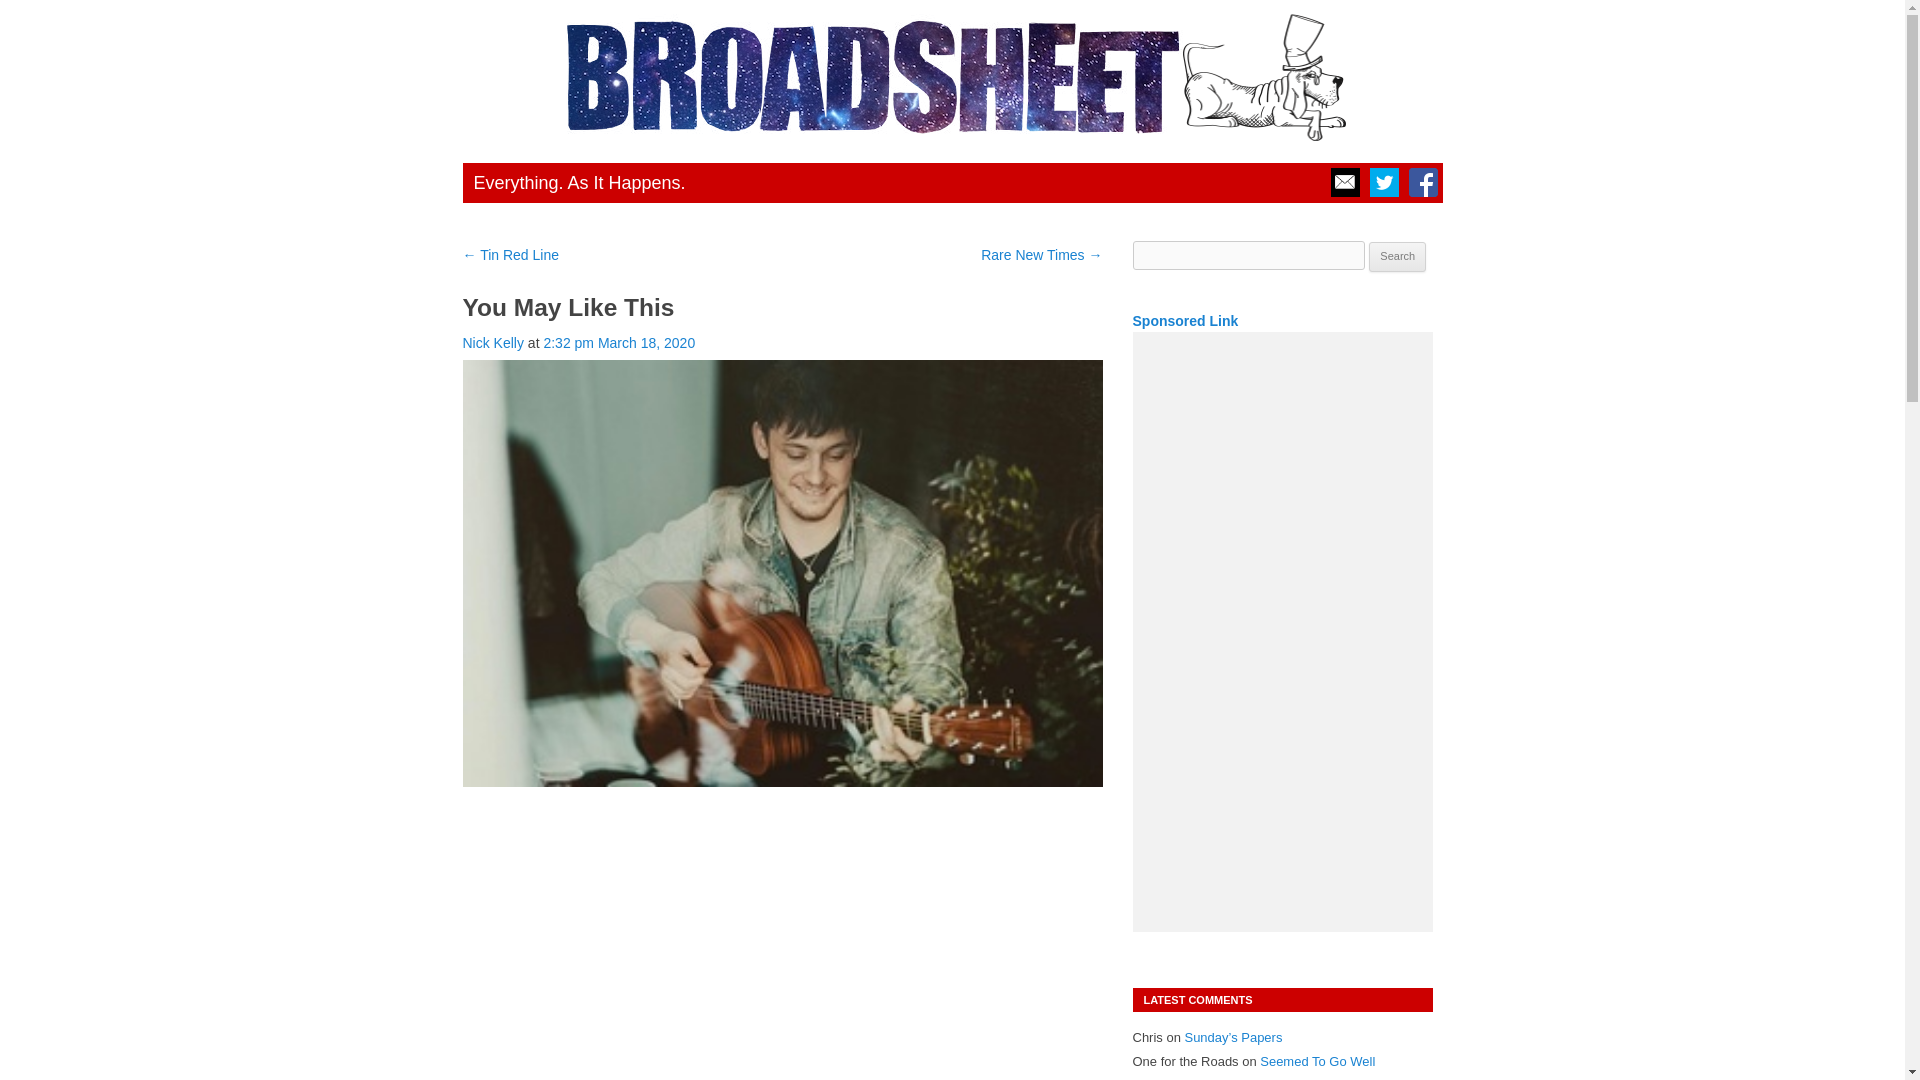  I want to click on 2:32 pm March 18, 2020, so click(619, 342).